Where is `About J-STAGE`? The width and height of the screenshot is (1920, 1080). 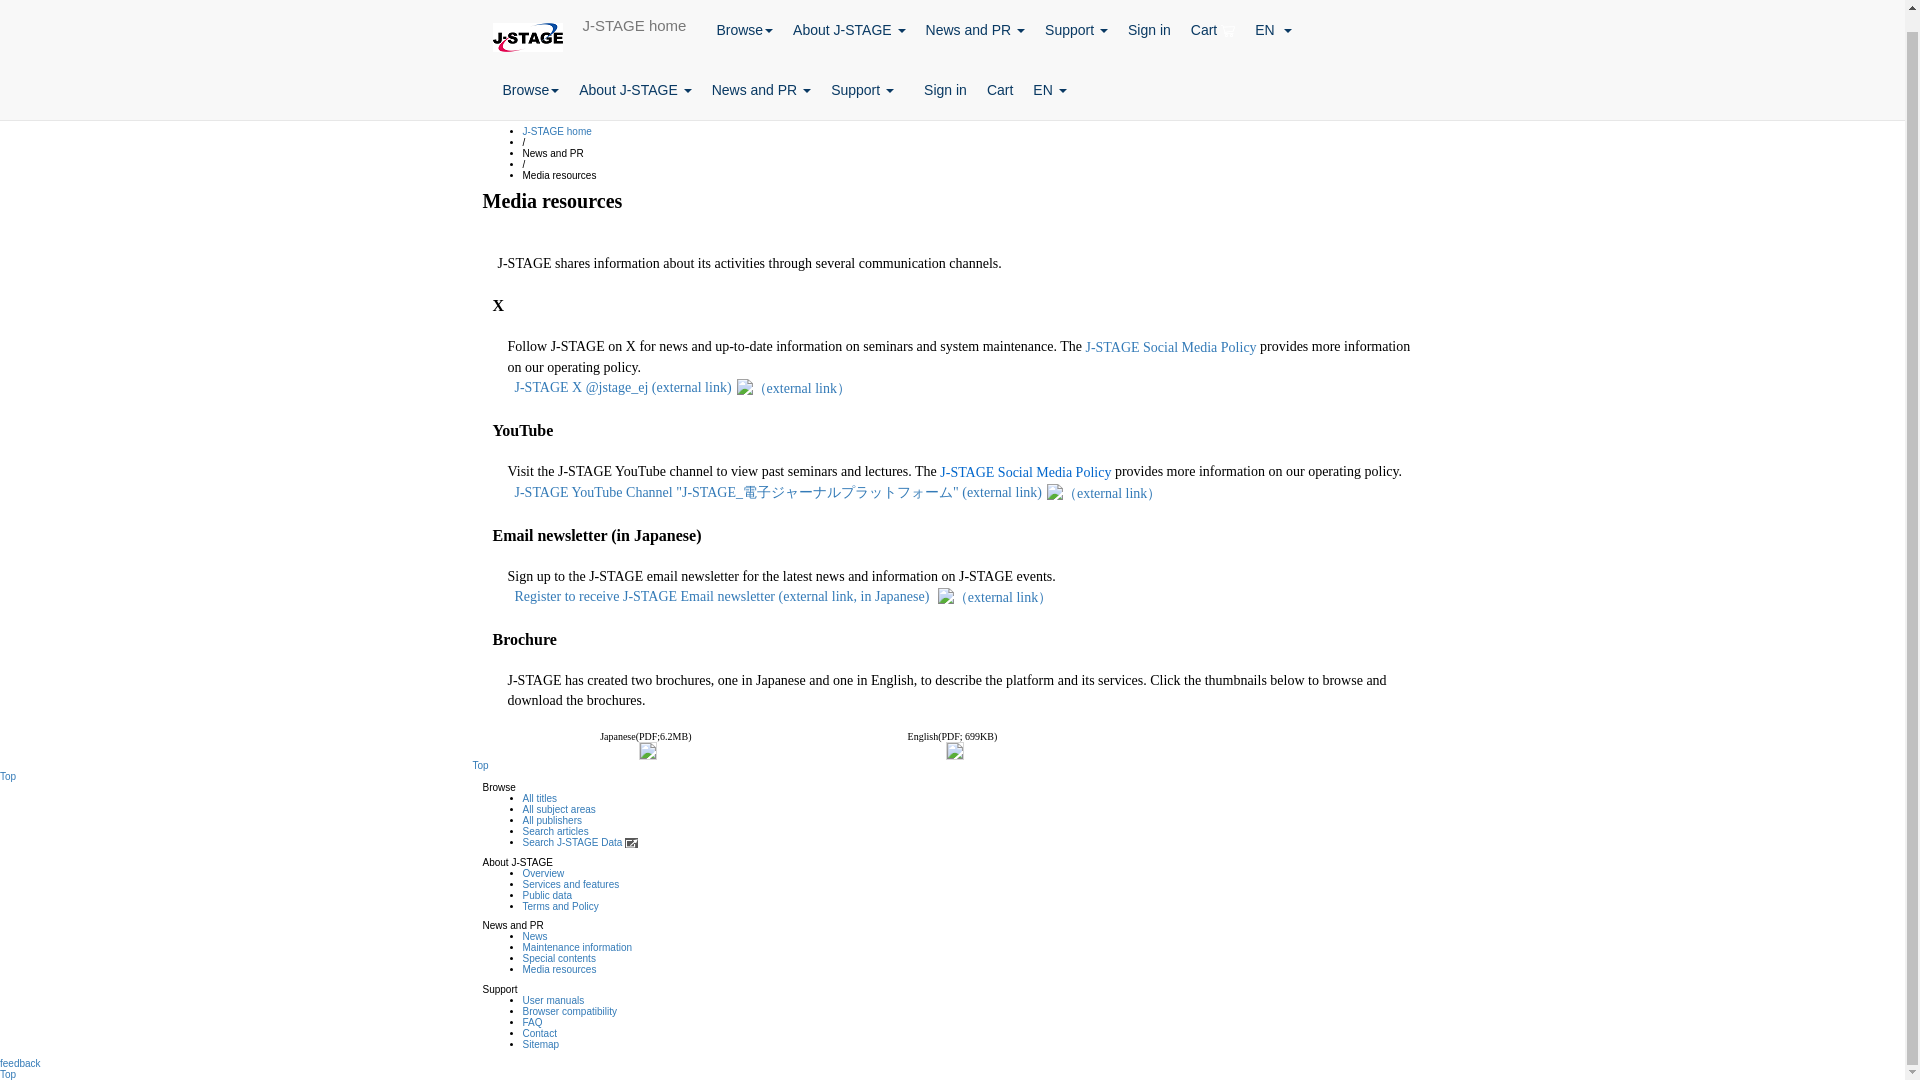
About J-STAGE is located at coordinates (849, 21).